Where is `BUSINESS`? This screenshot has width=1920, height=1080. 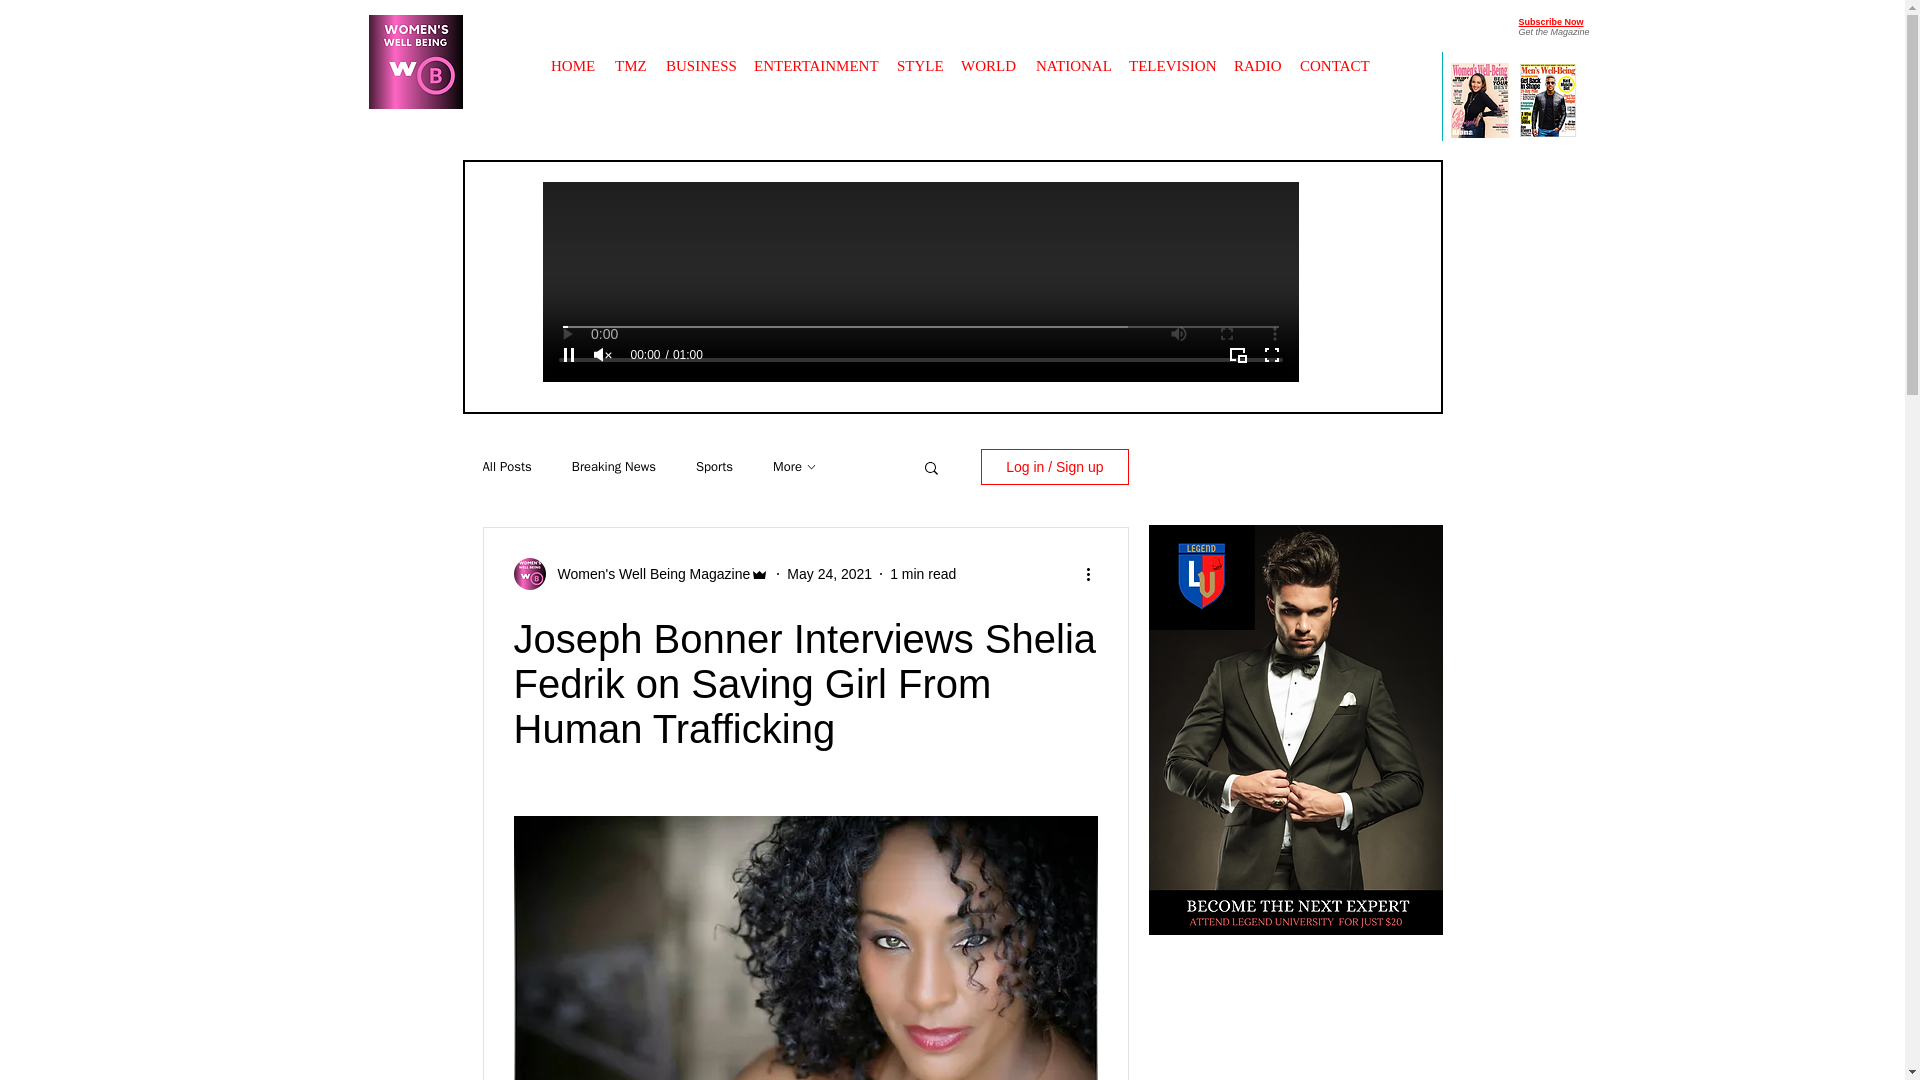
BUSINESS is located at coordinates (700, 56).